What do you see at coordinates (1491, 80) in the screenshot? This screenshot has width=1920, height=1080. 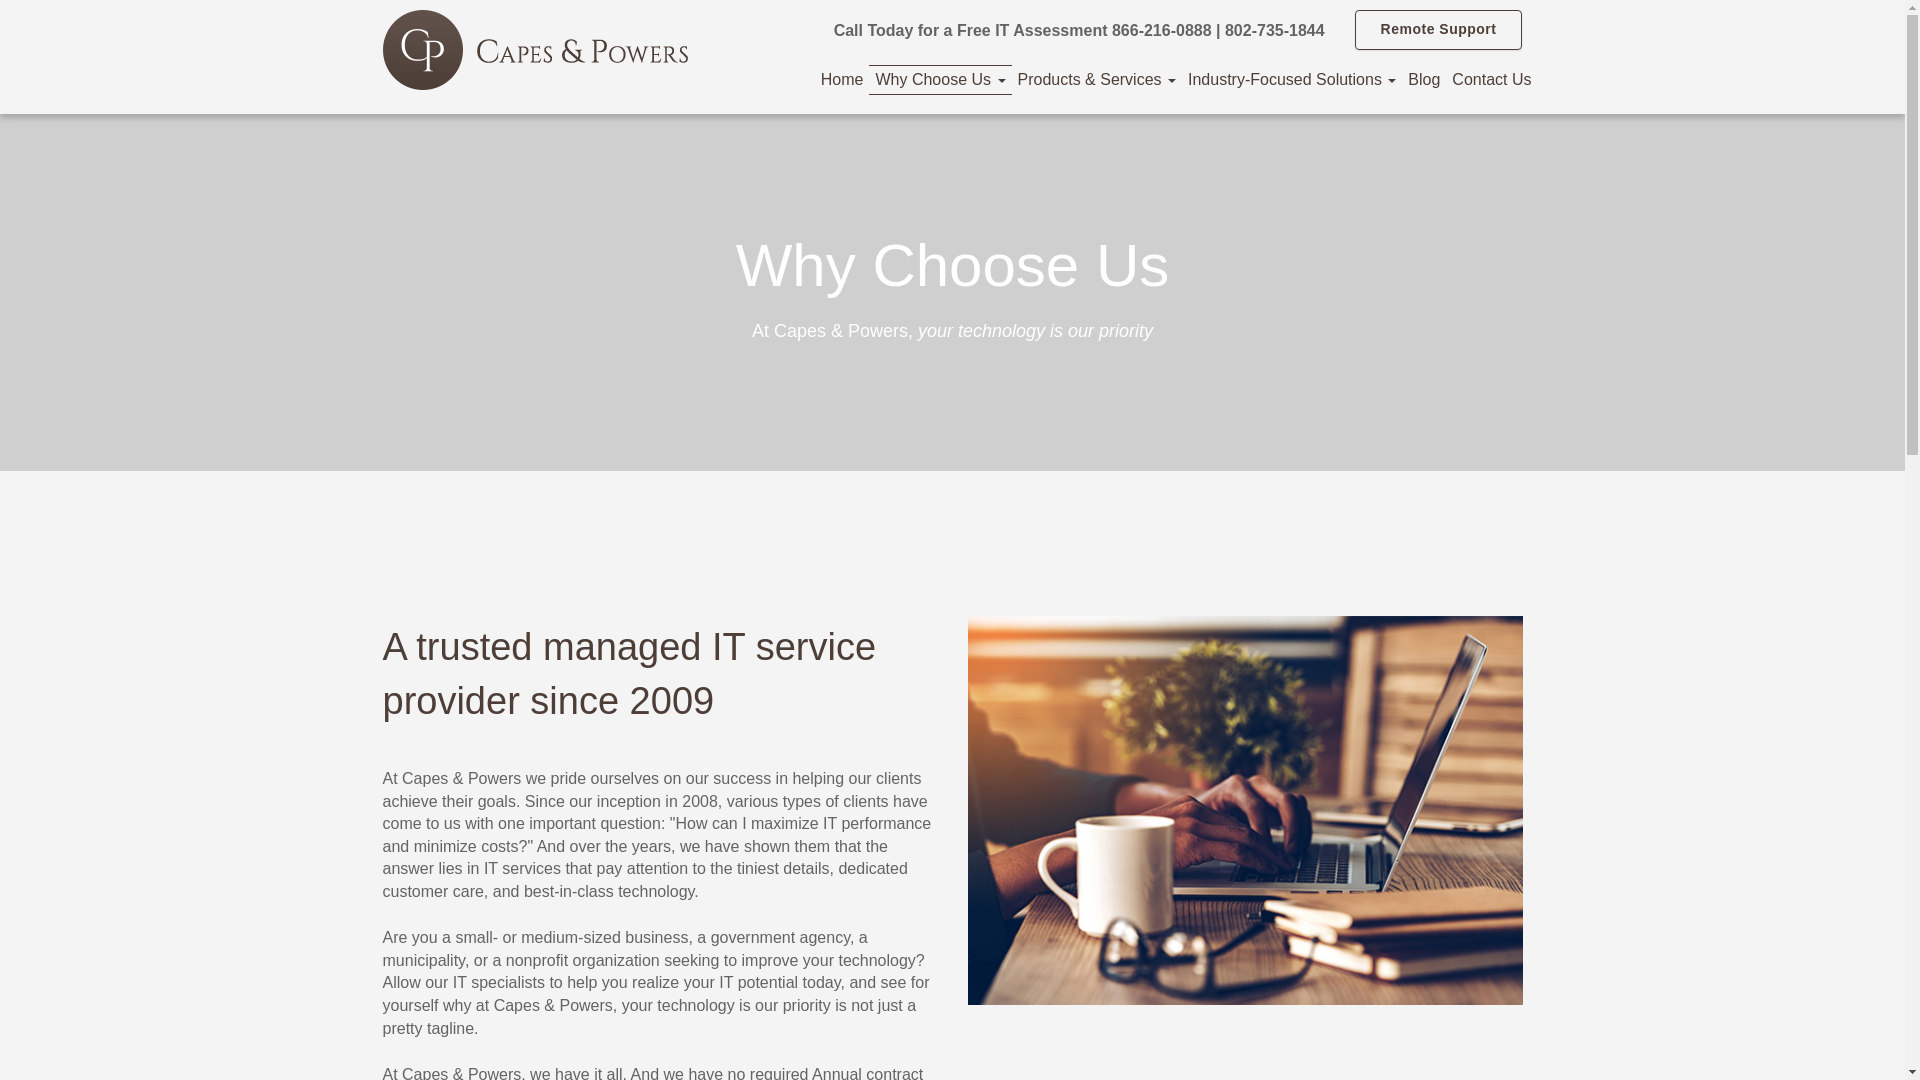 I see `Contact Us` at bounding box center [1491, 80].